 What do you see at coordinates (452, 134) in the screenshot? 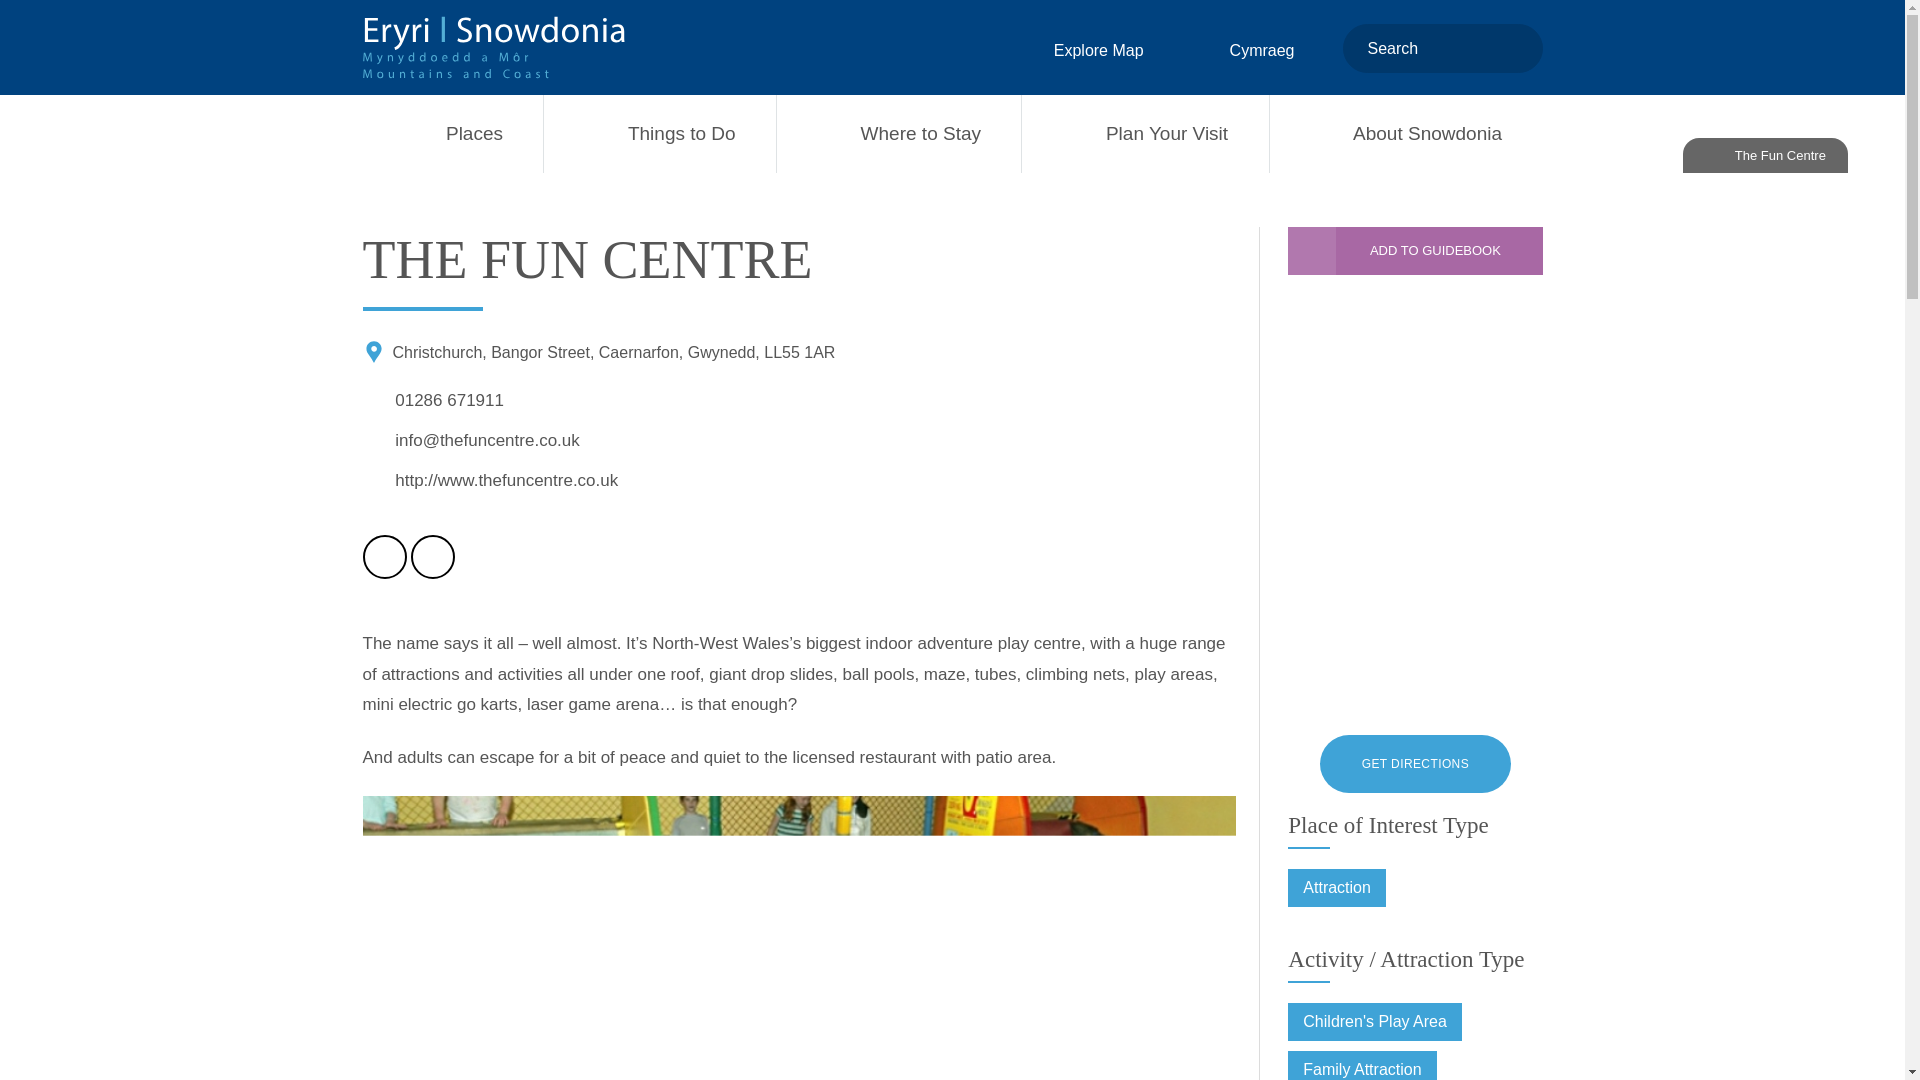
I see `Places` at bounding box center [452, 134].